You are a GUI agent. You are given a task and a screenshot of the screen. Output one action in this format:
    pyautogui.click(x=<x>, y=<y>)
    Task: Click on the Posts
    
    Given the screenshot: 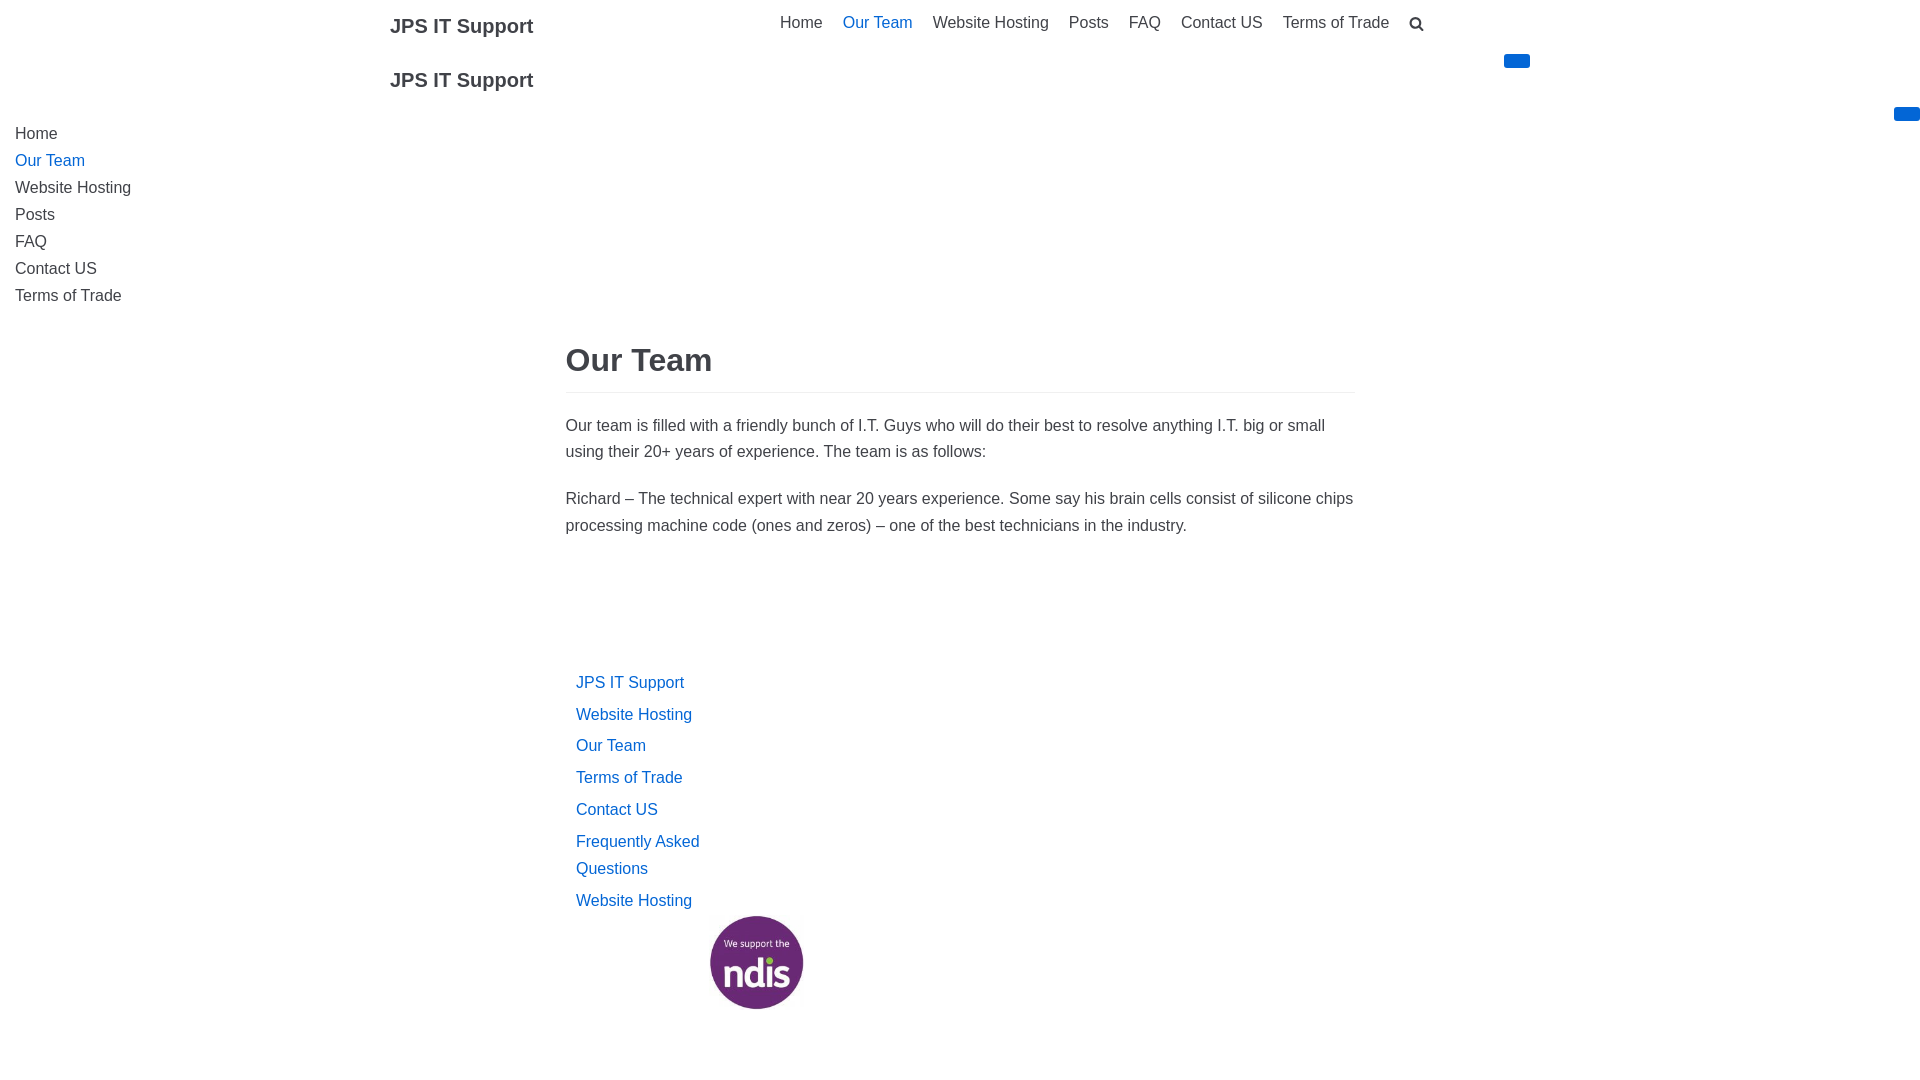 What is the action you would take?
    pyautogui.click(x=1089, y=24)
    